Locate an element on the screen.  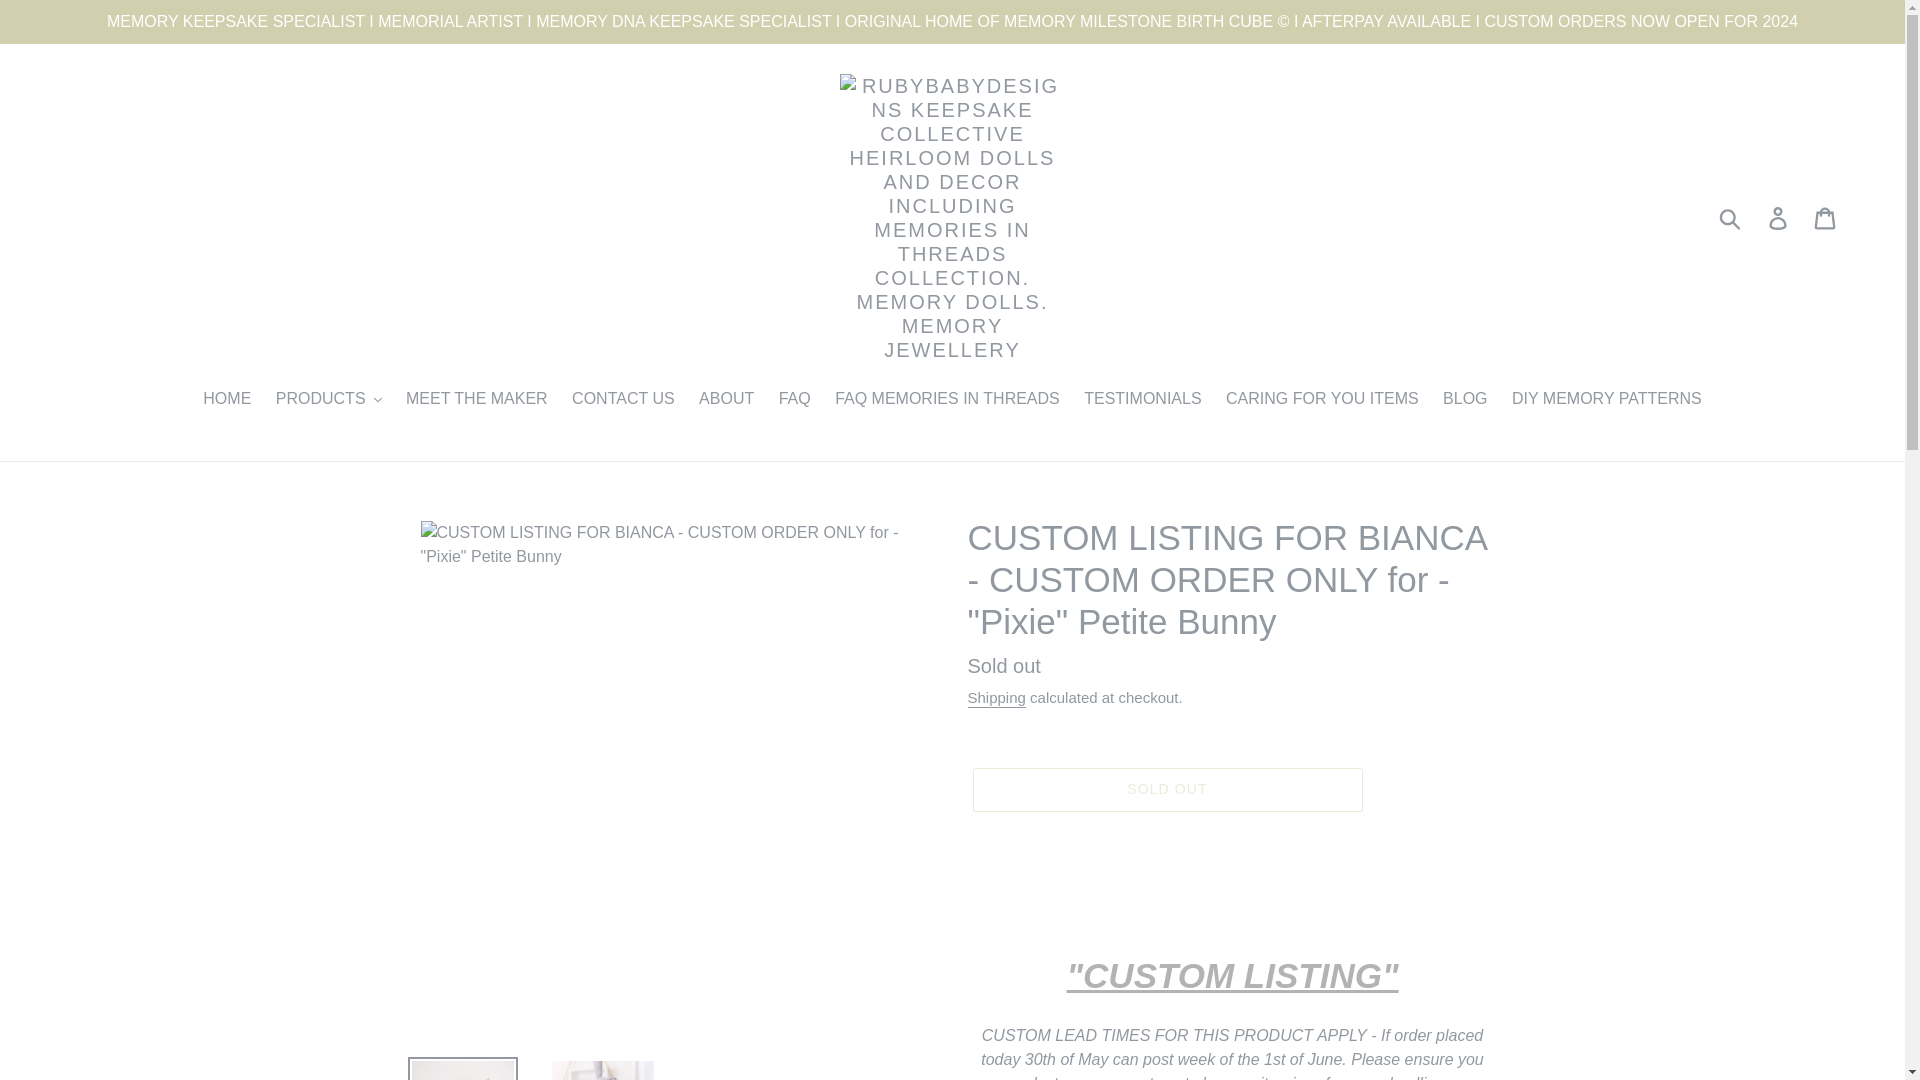
Log in is located at coordinates (1779, 217).